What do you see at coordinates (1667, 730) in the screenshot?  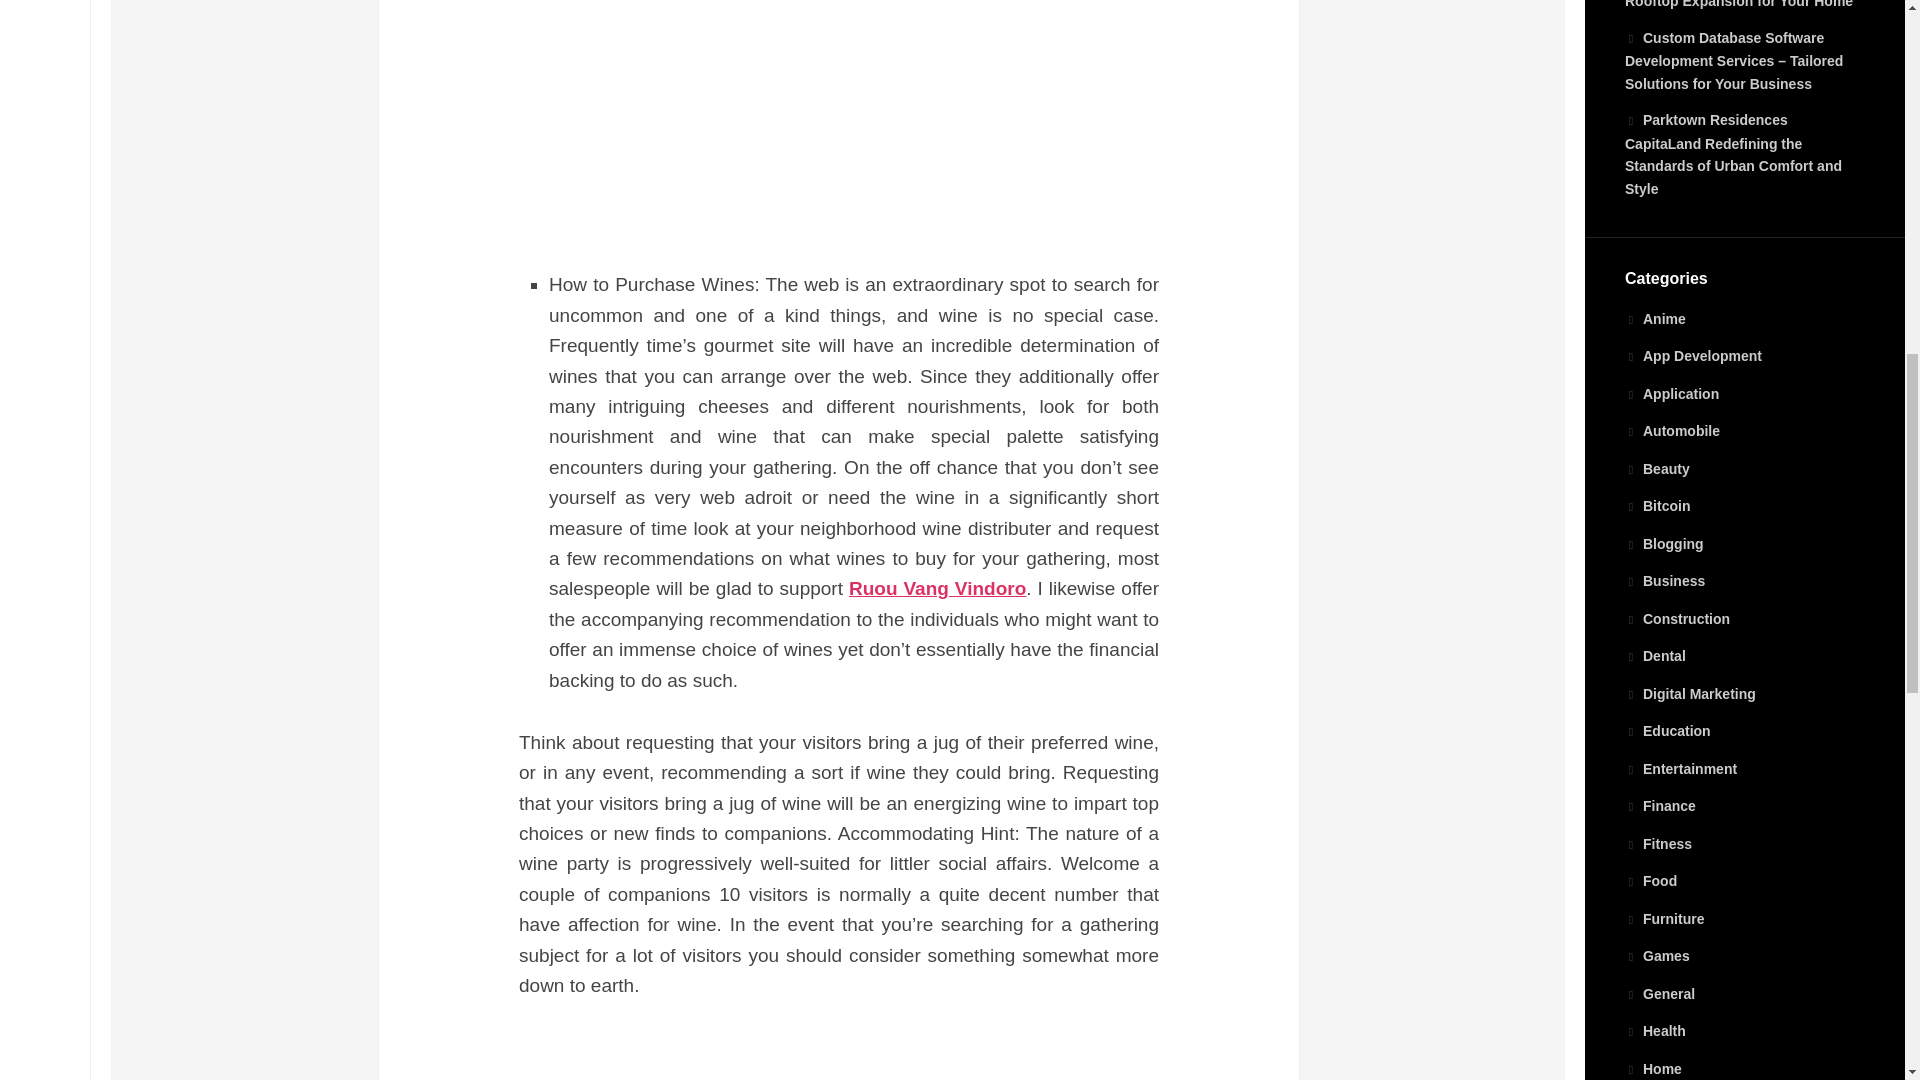 I see `Education` at bounding box center [1667, 730].